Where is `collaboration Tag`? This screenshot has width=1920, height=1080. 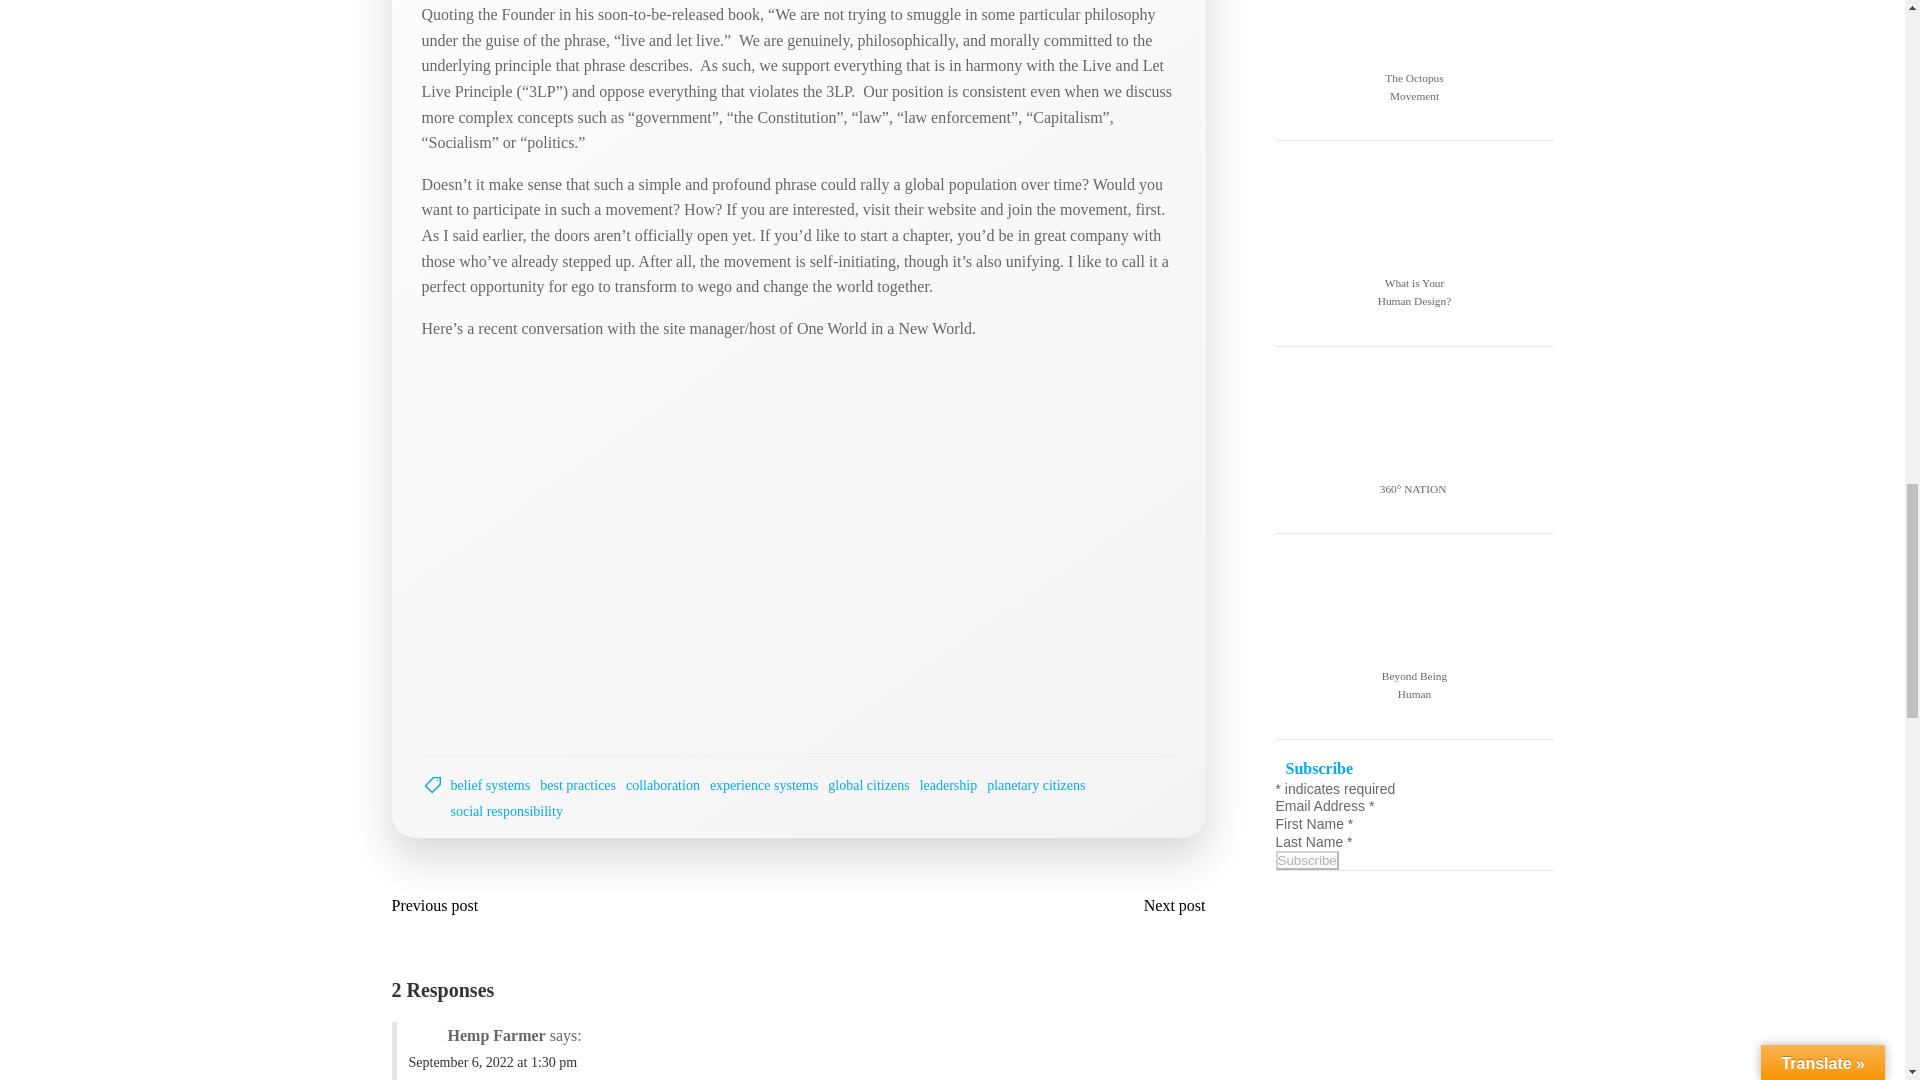
collaboration Tag is located at coordinates (662, 785).